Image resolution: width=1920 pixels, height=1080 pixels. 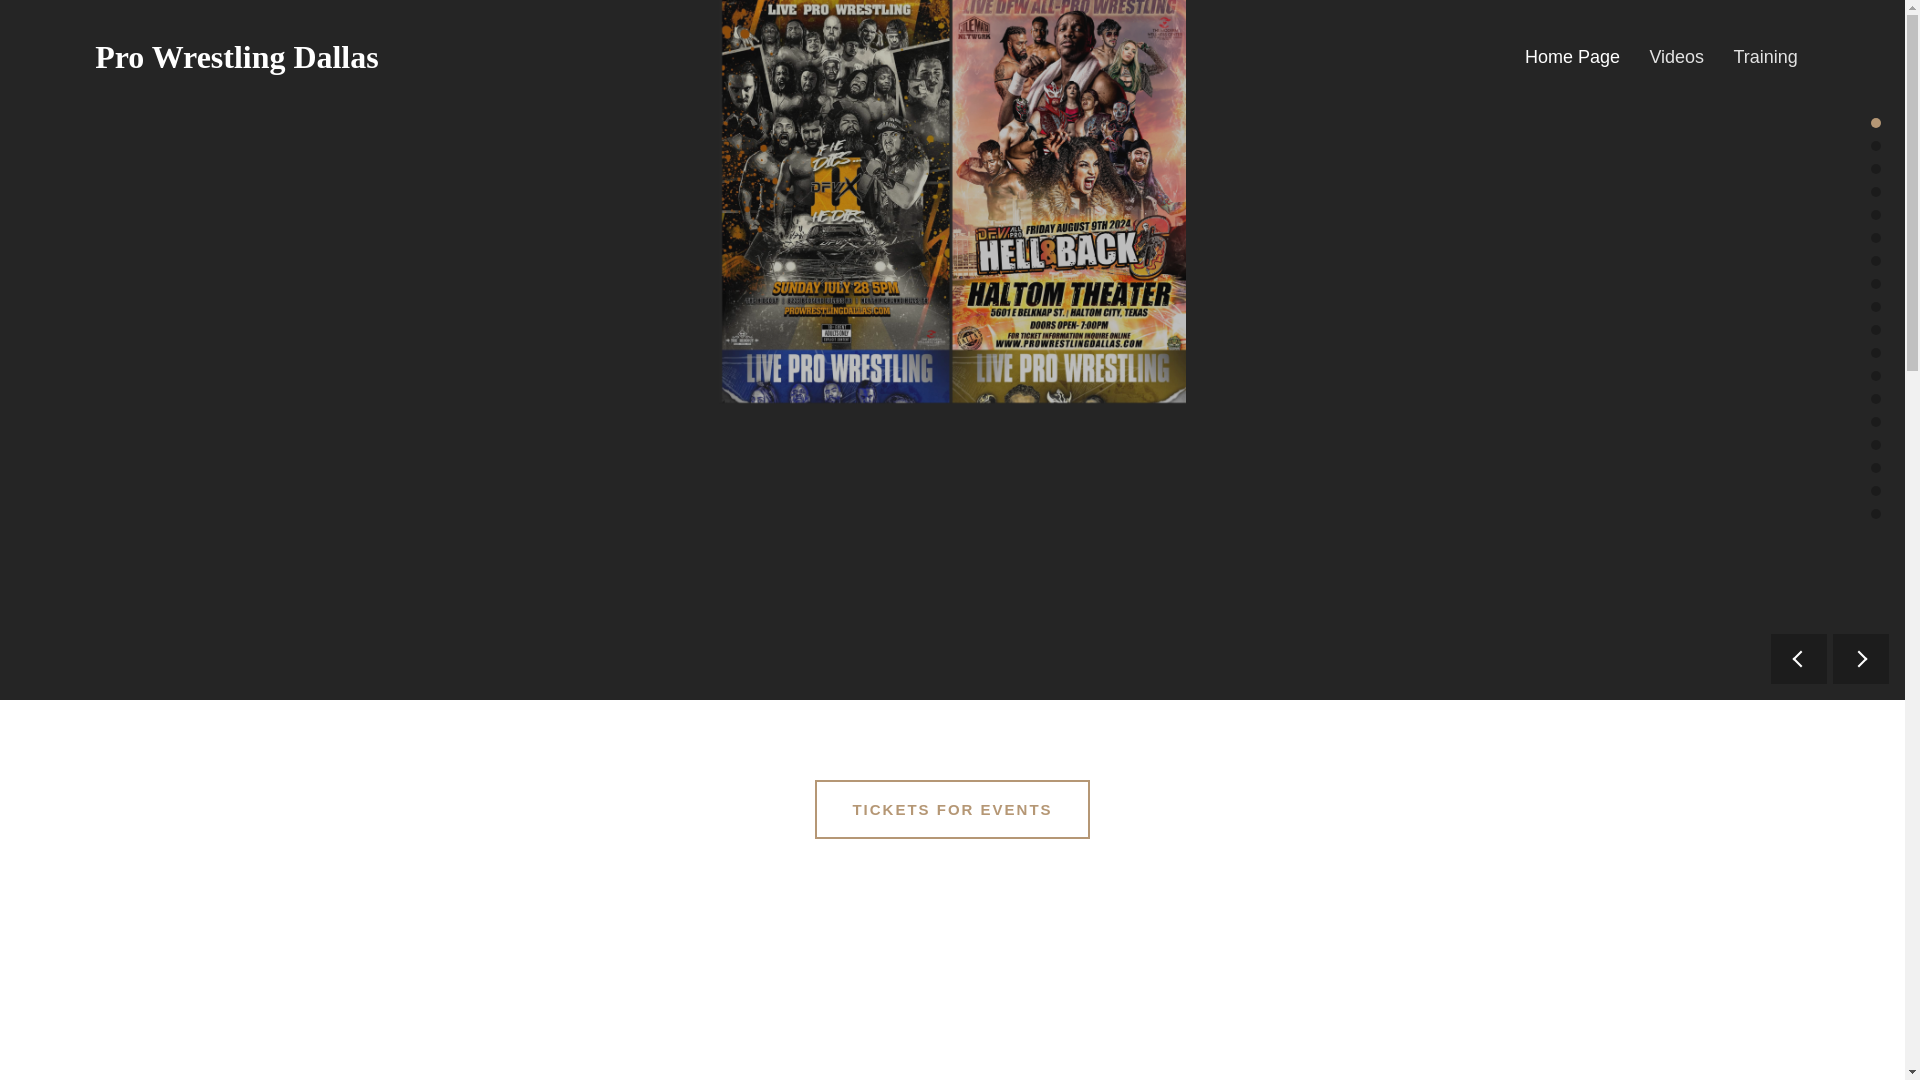 I want to click on 12, so click(x=1876, y=376).